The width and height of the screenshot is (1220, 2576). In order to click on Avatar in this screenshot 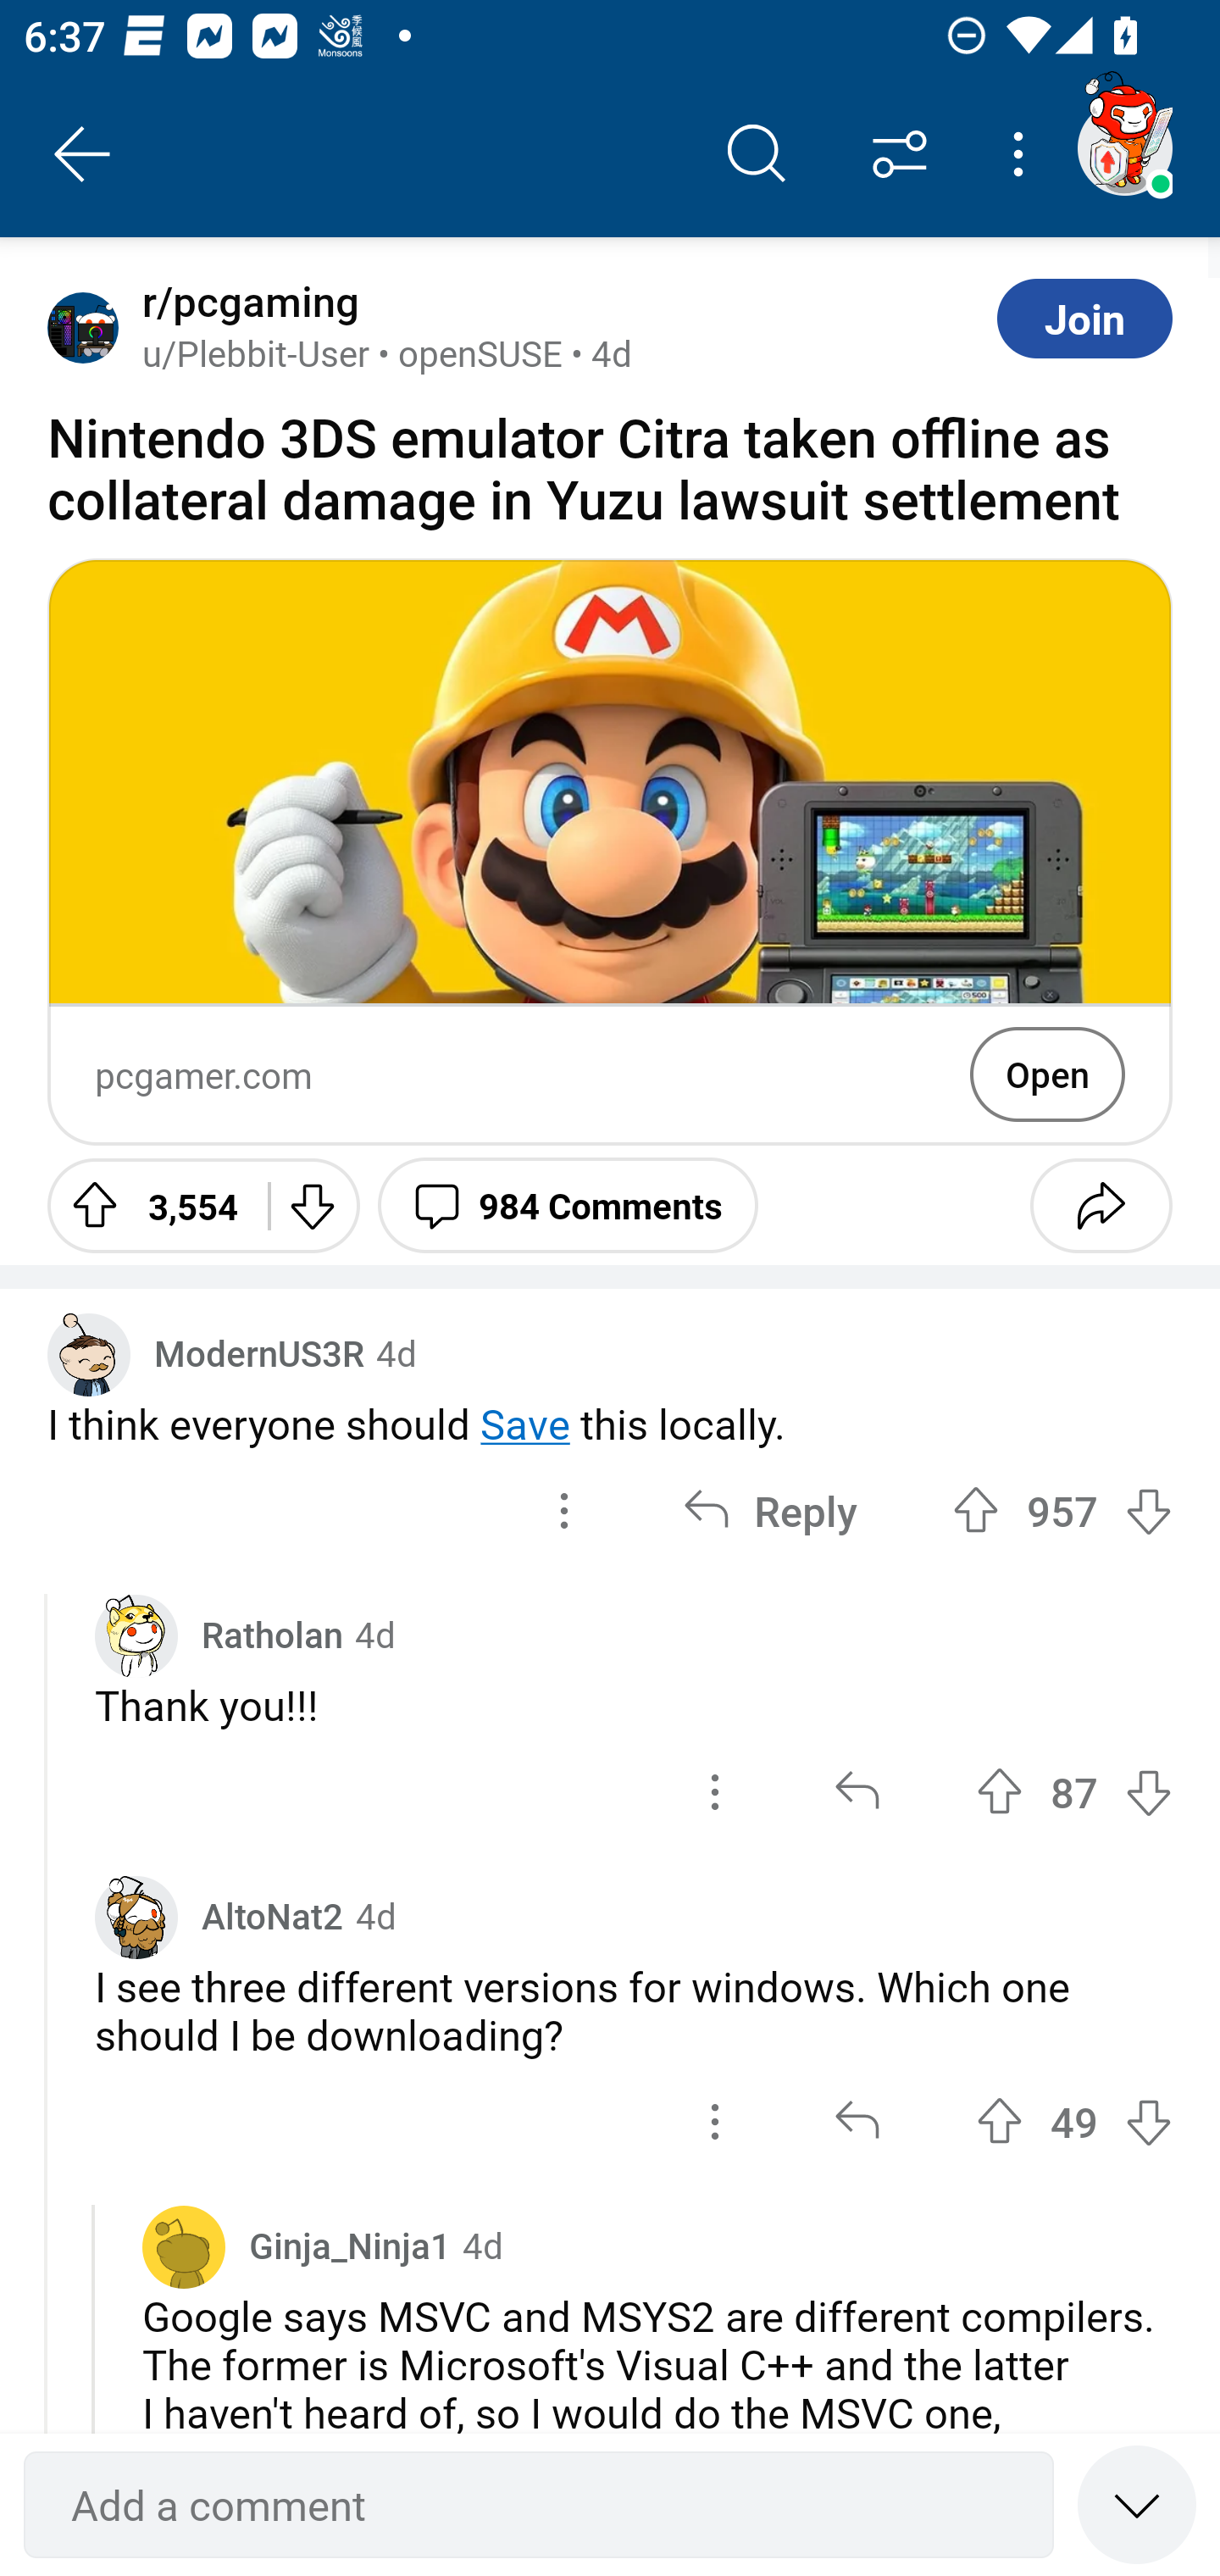, I will do `click(184, 2246)`.